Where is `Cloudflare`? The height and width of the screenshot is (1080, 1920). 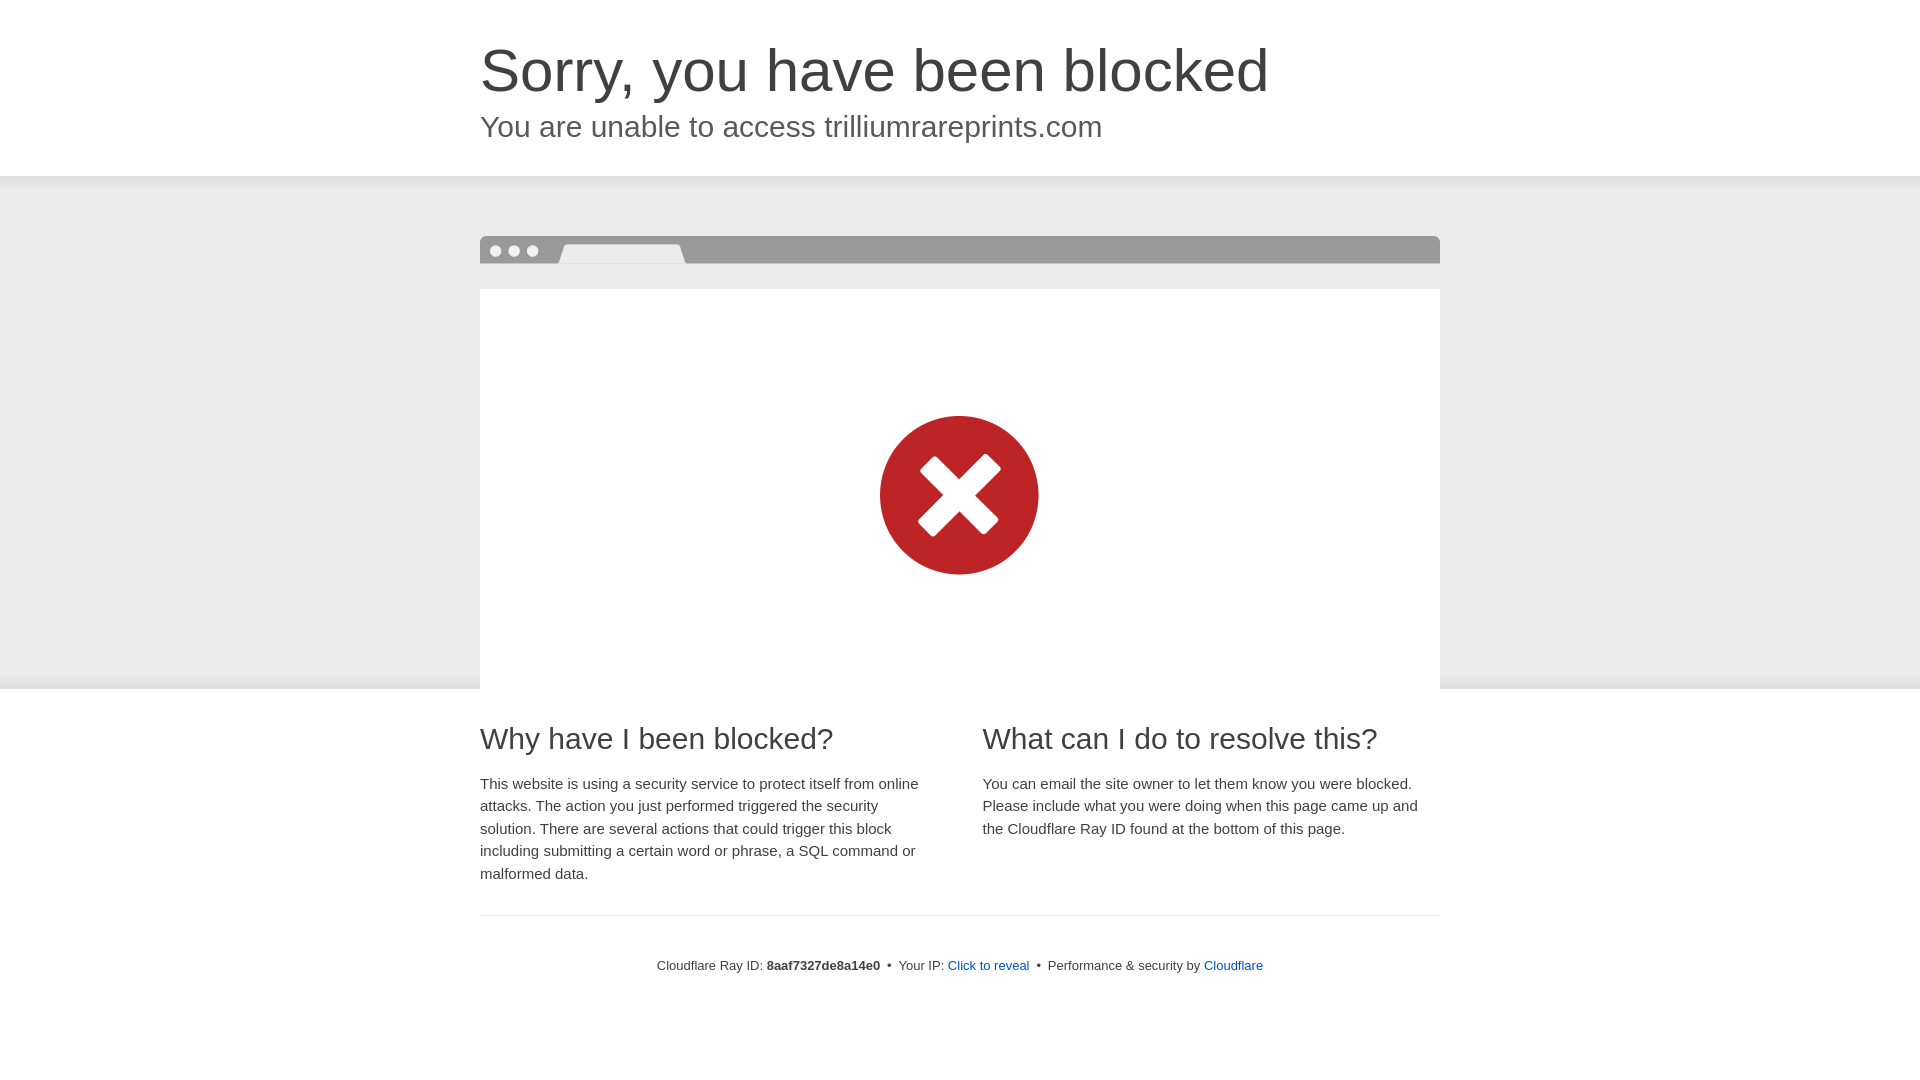
Cloudflare is located at coordinates (1233, 965).